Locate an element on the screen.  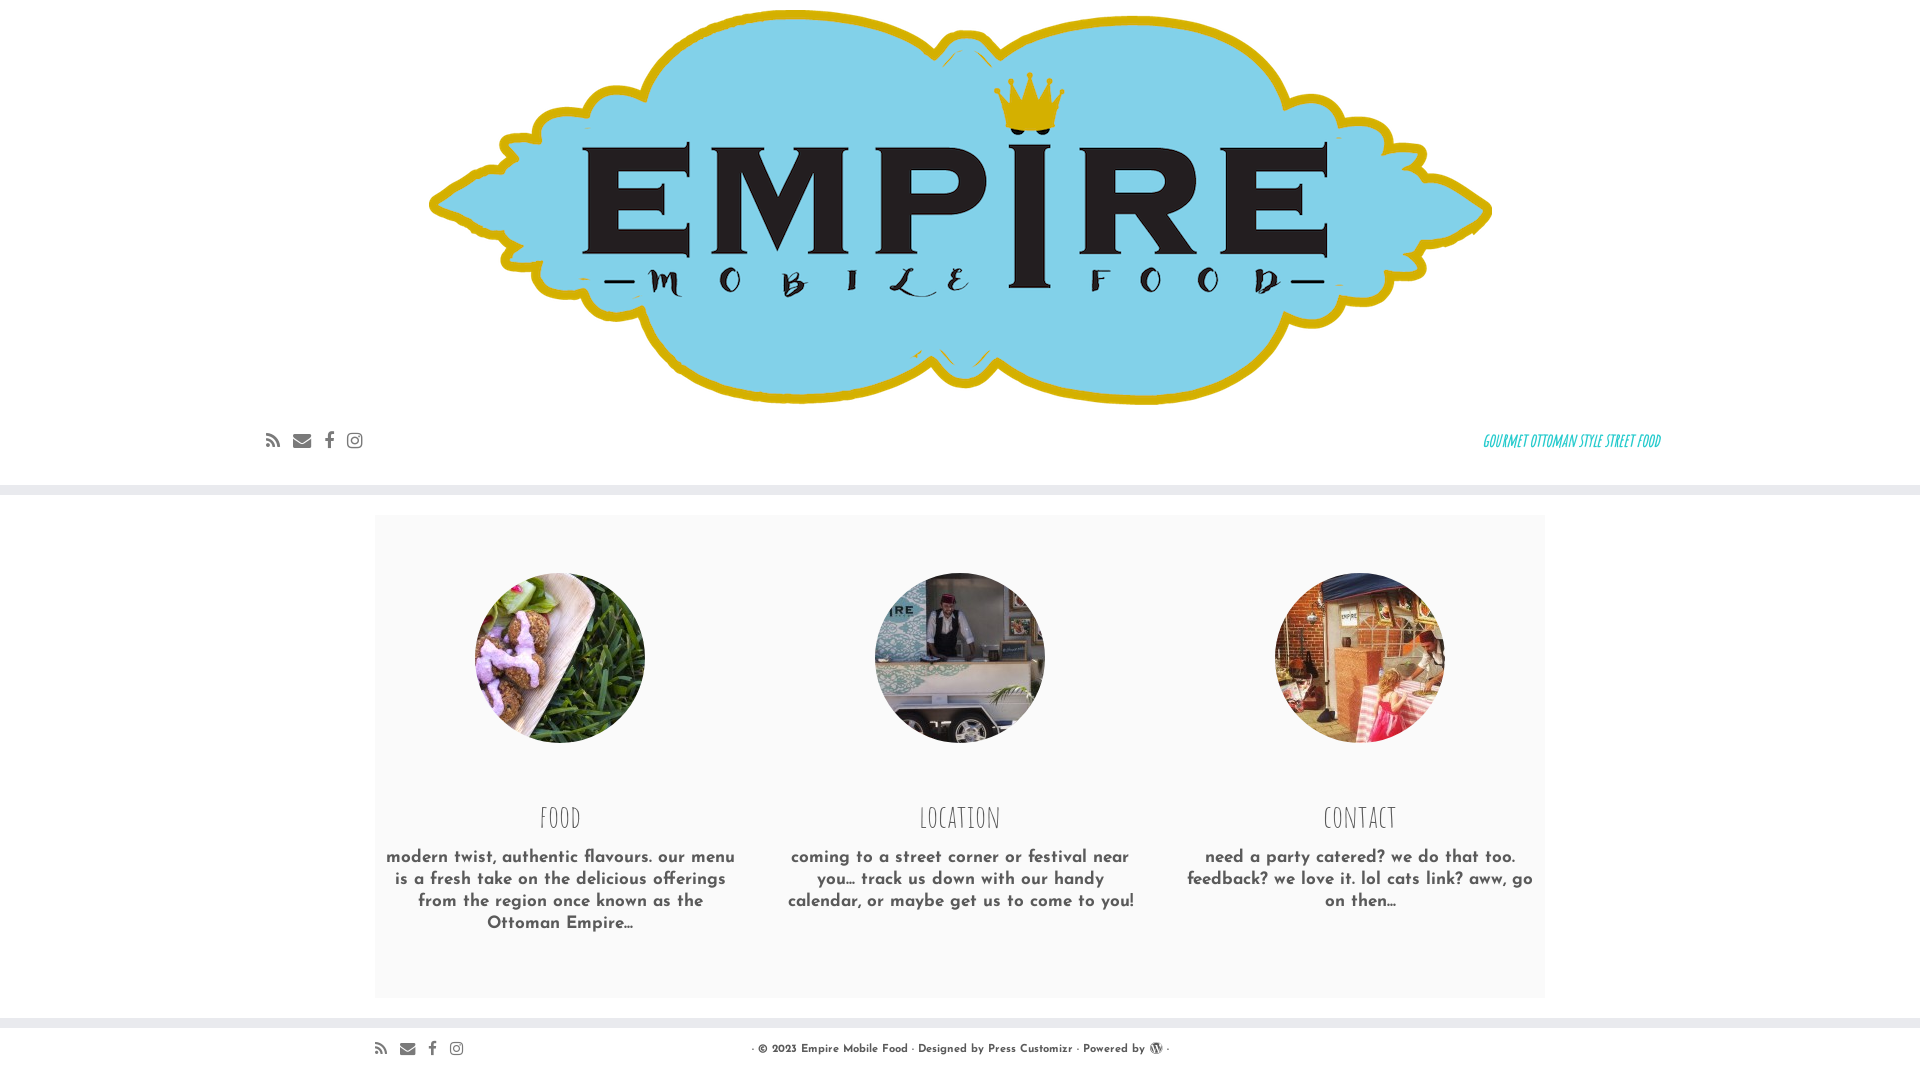
Press Customizr is located at coordinates (1030, 1050).